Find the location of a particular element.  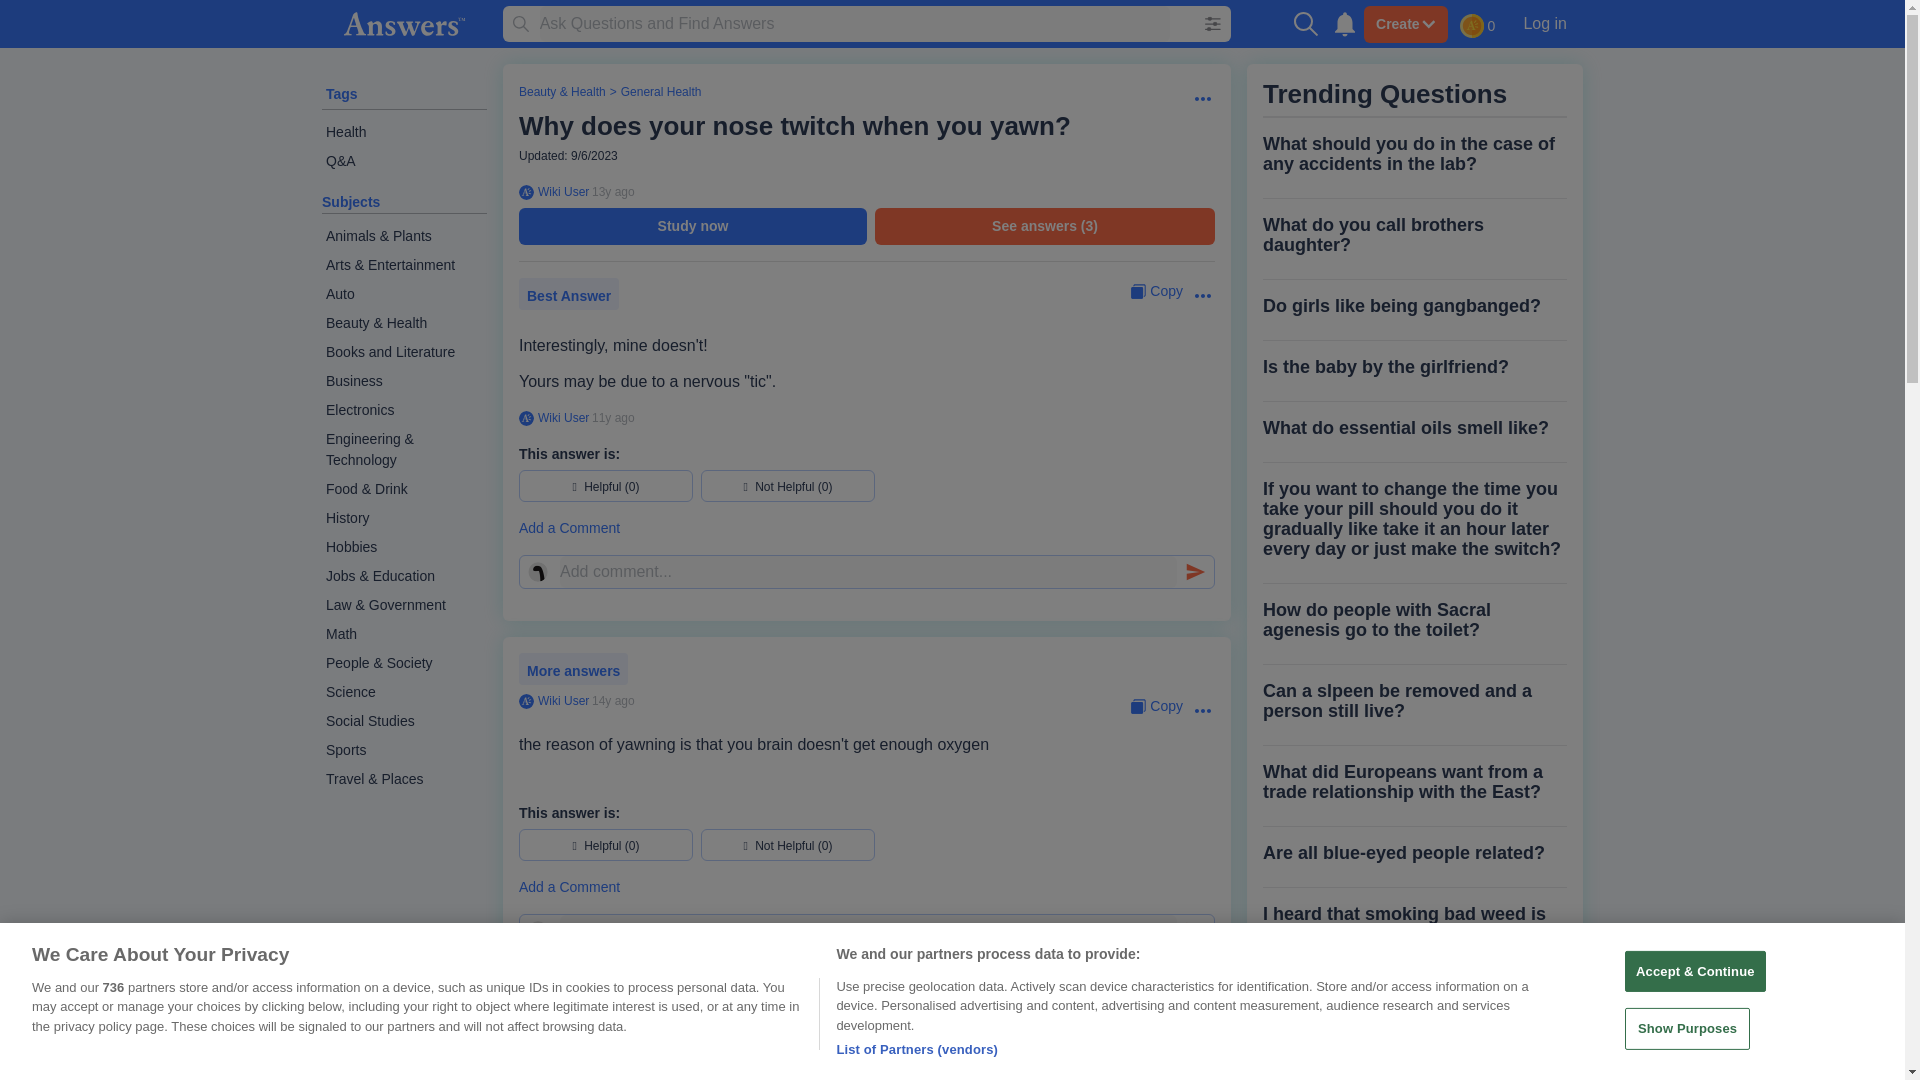

2011-03-08 19:18:27 is located at coordinates (613, 1004).